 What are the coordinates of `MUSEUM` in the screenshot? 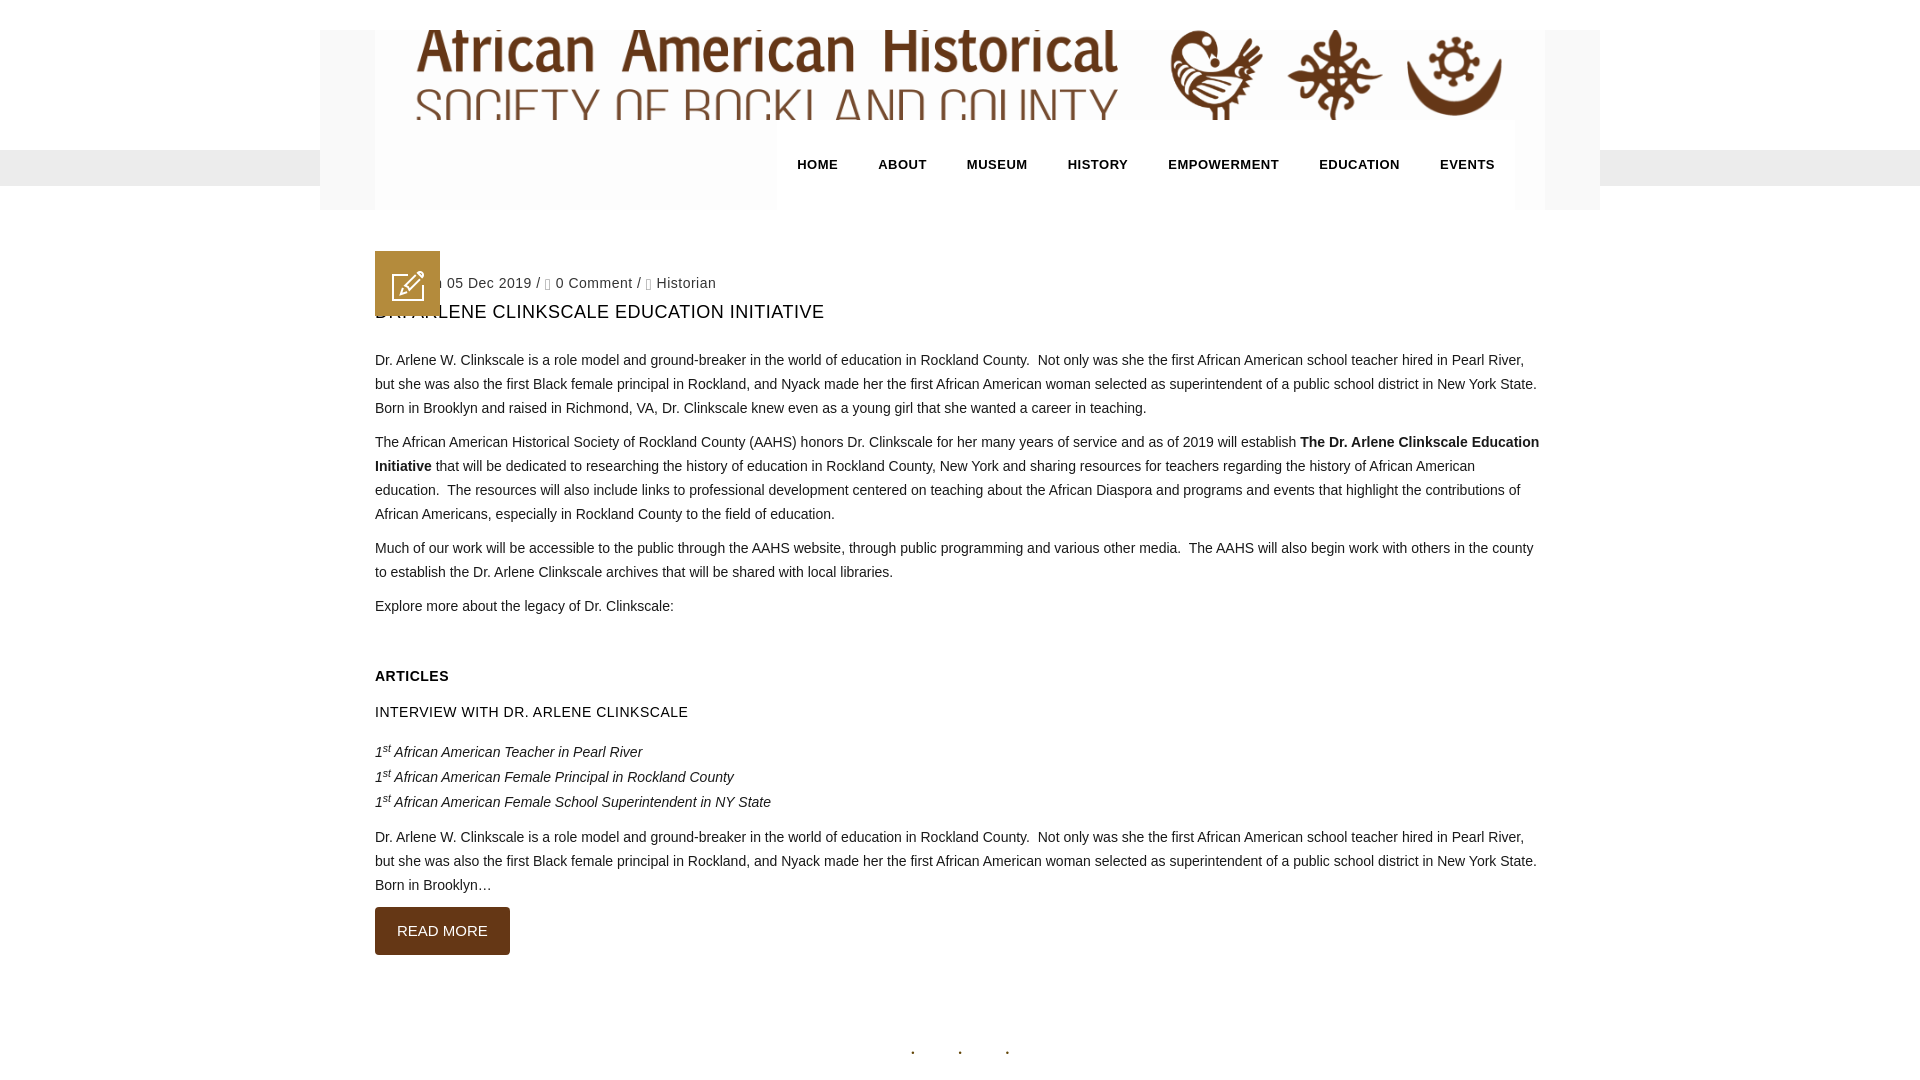 It's located at (997, 164).